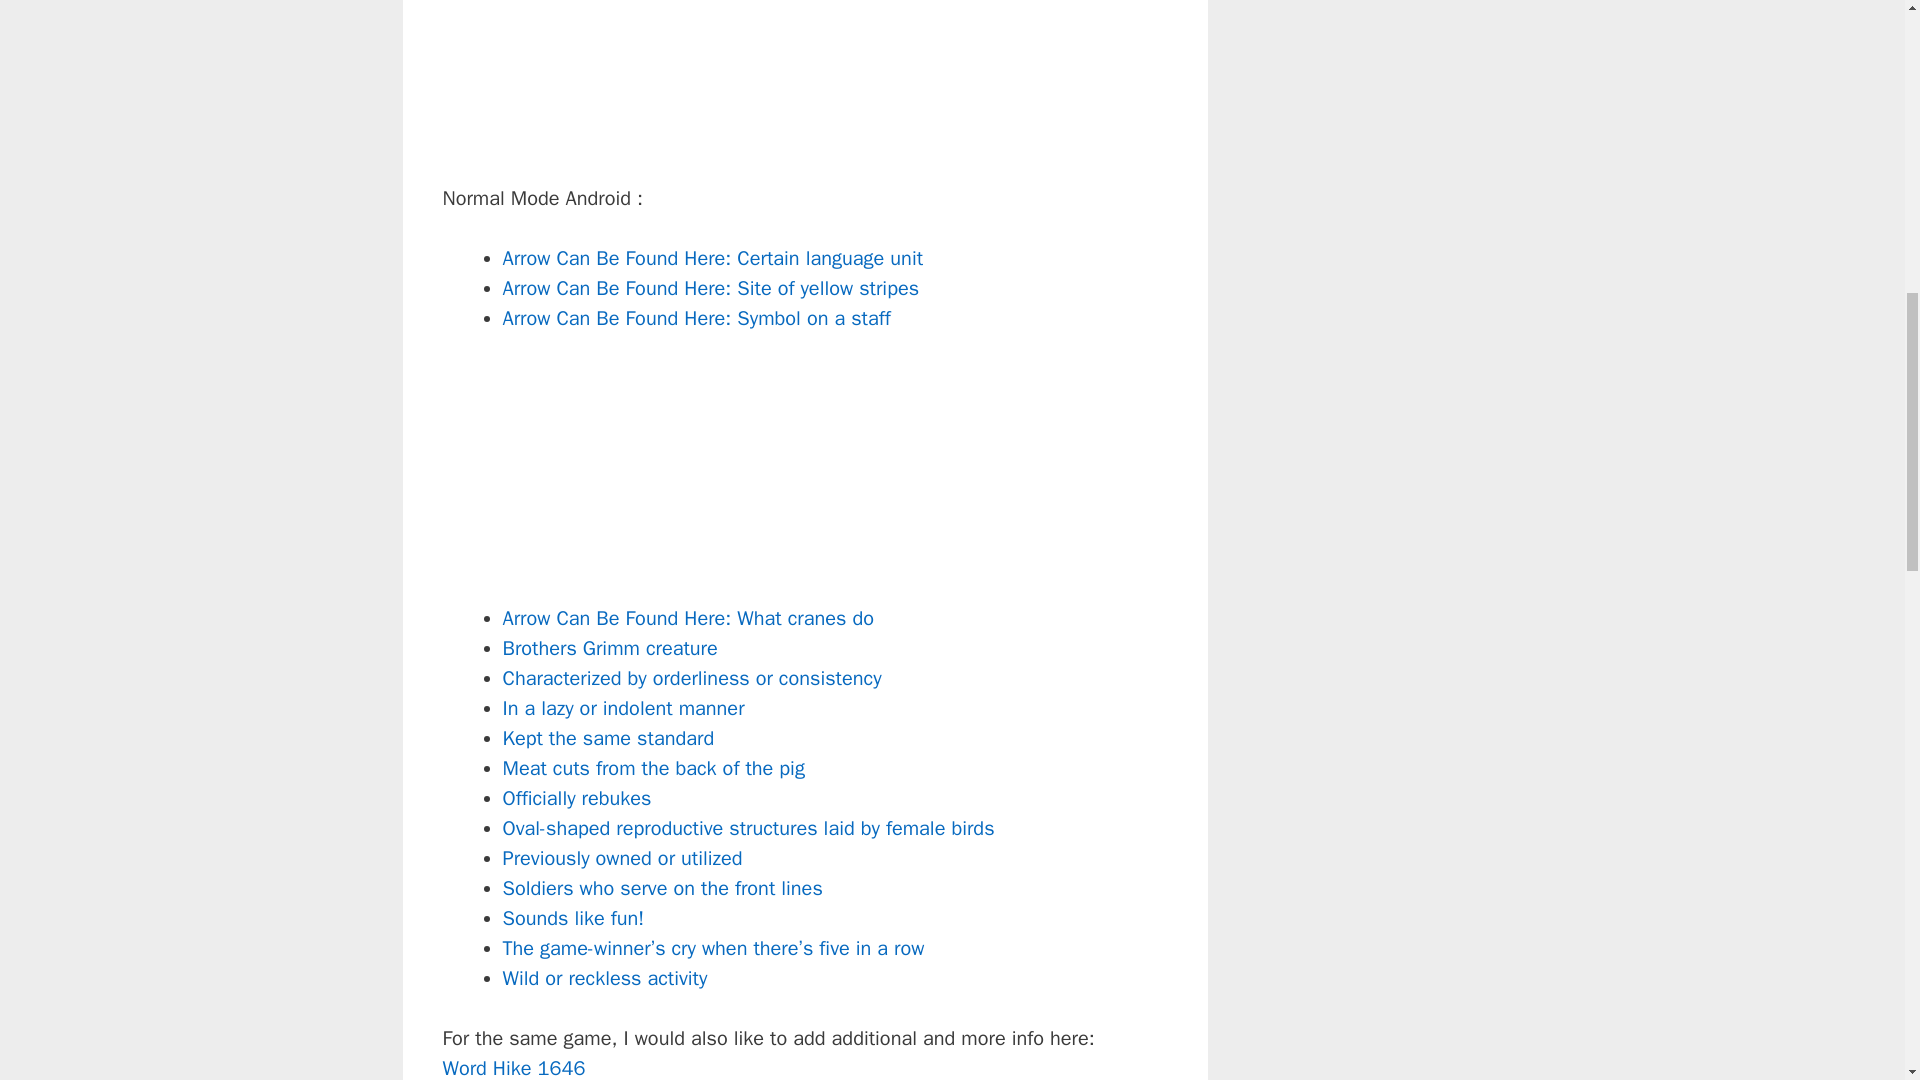  Describe the element at coordinates (710, 288) in the screenshot. I see `Arrow Can Be Found Here: Site of yellow stripes` at that location.